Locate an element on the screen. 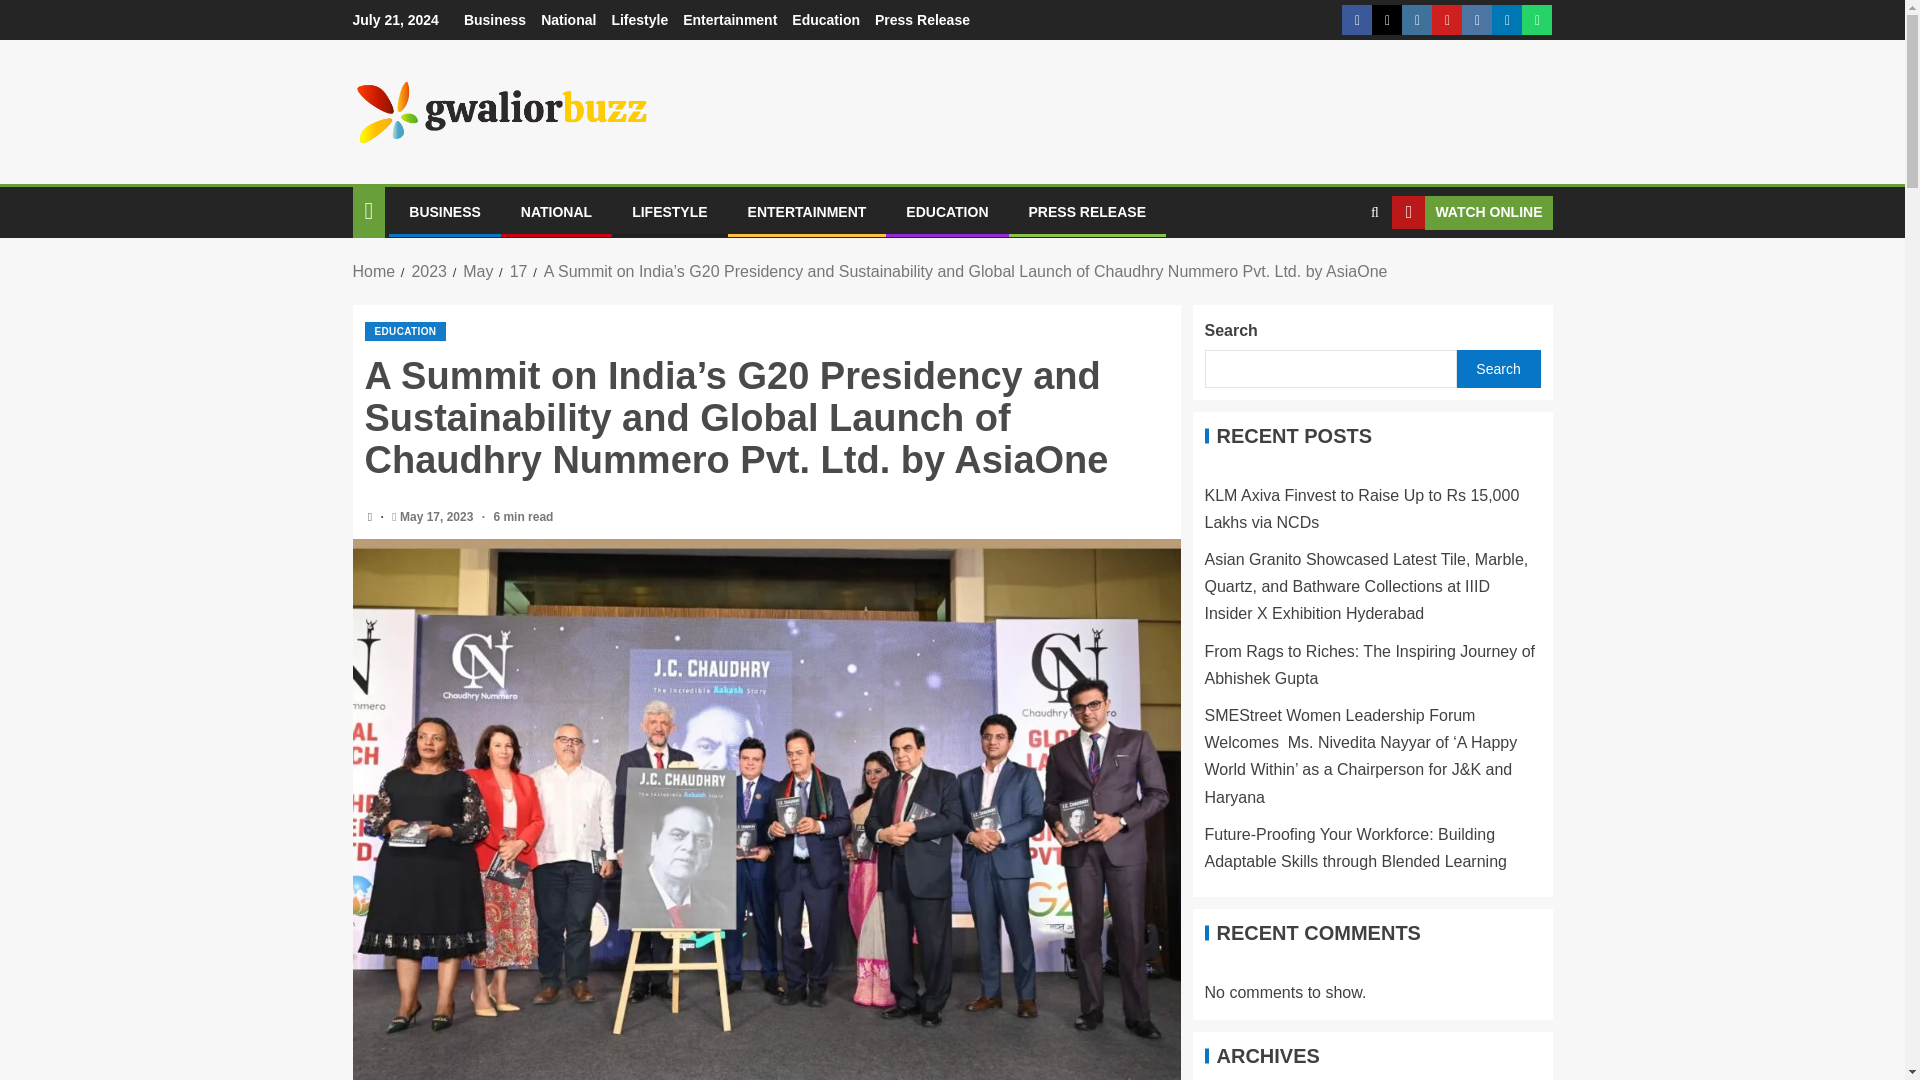 The width and height of the screenshot is (1920, 1080). Lifestyle is located at coordinates (639, 20).